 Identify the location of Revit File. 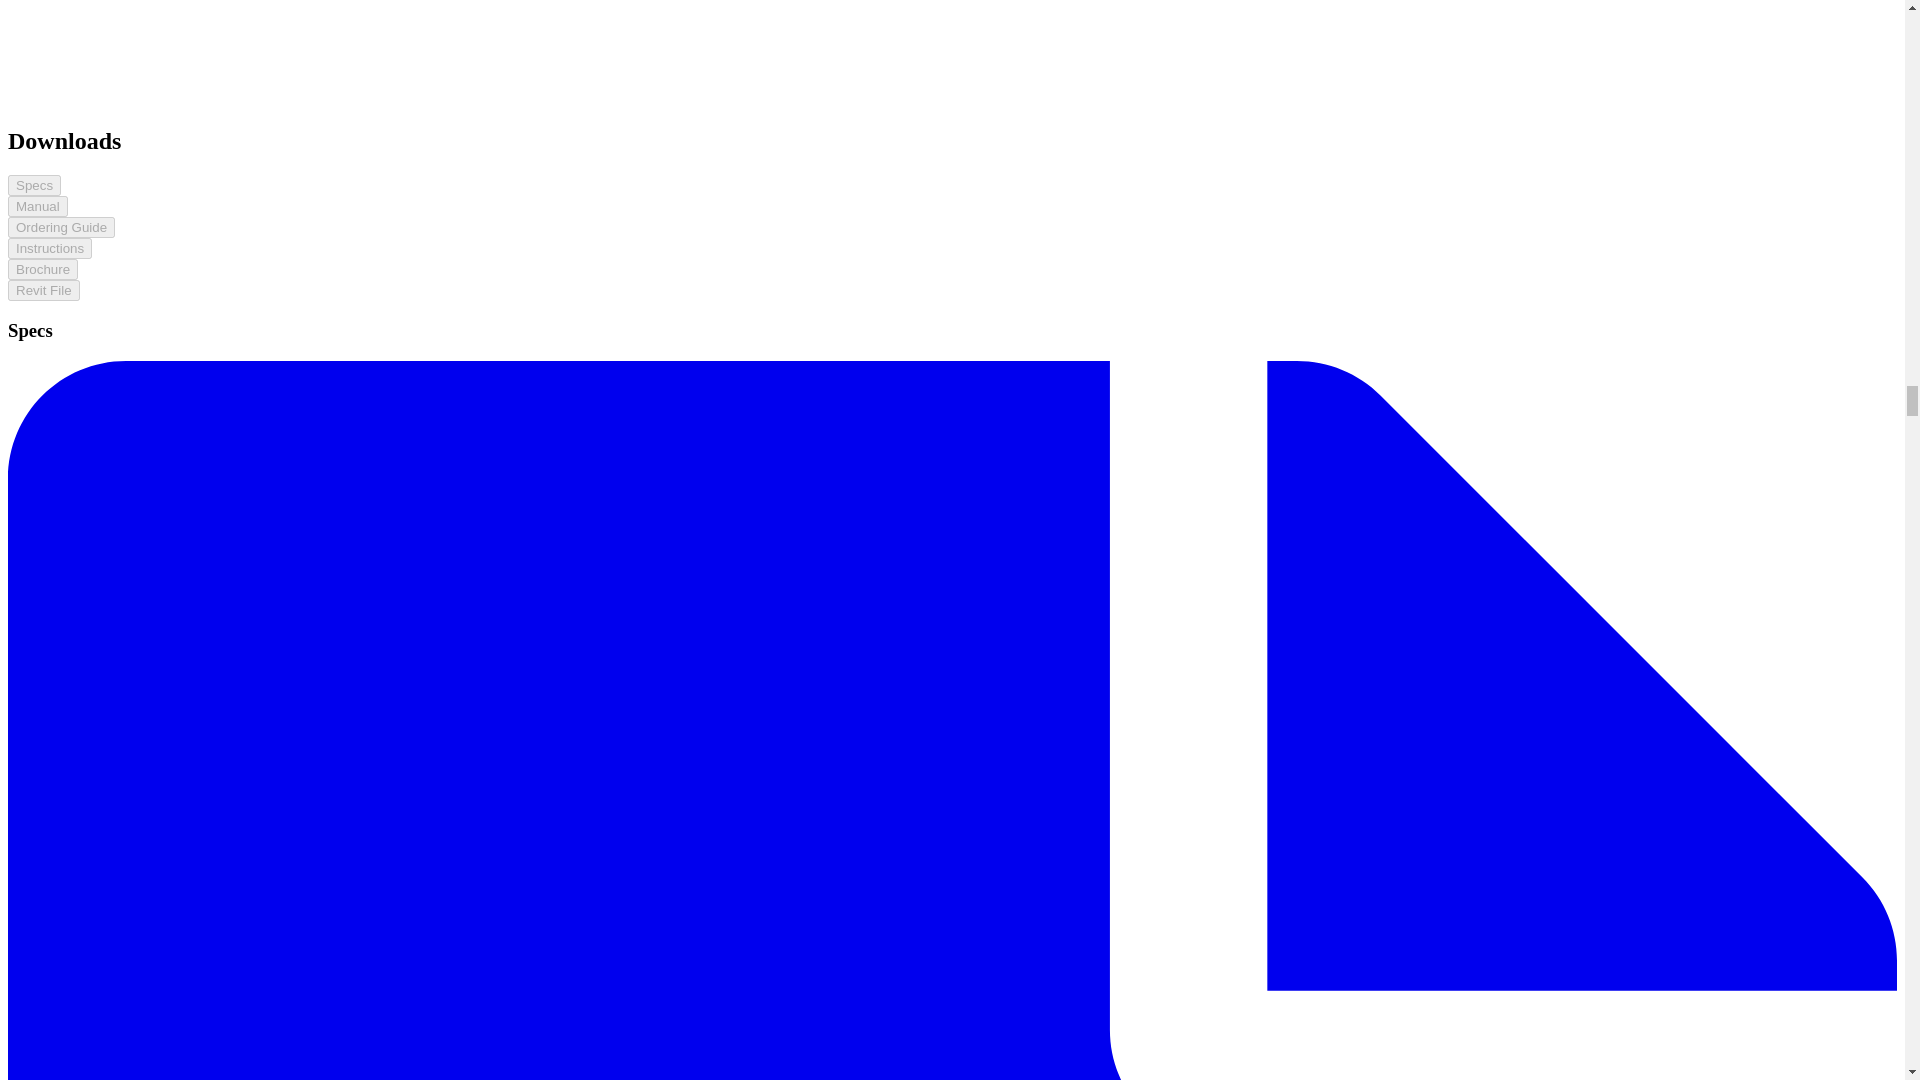
(44, 290).